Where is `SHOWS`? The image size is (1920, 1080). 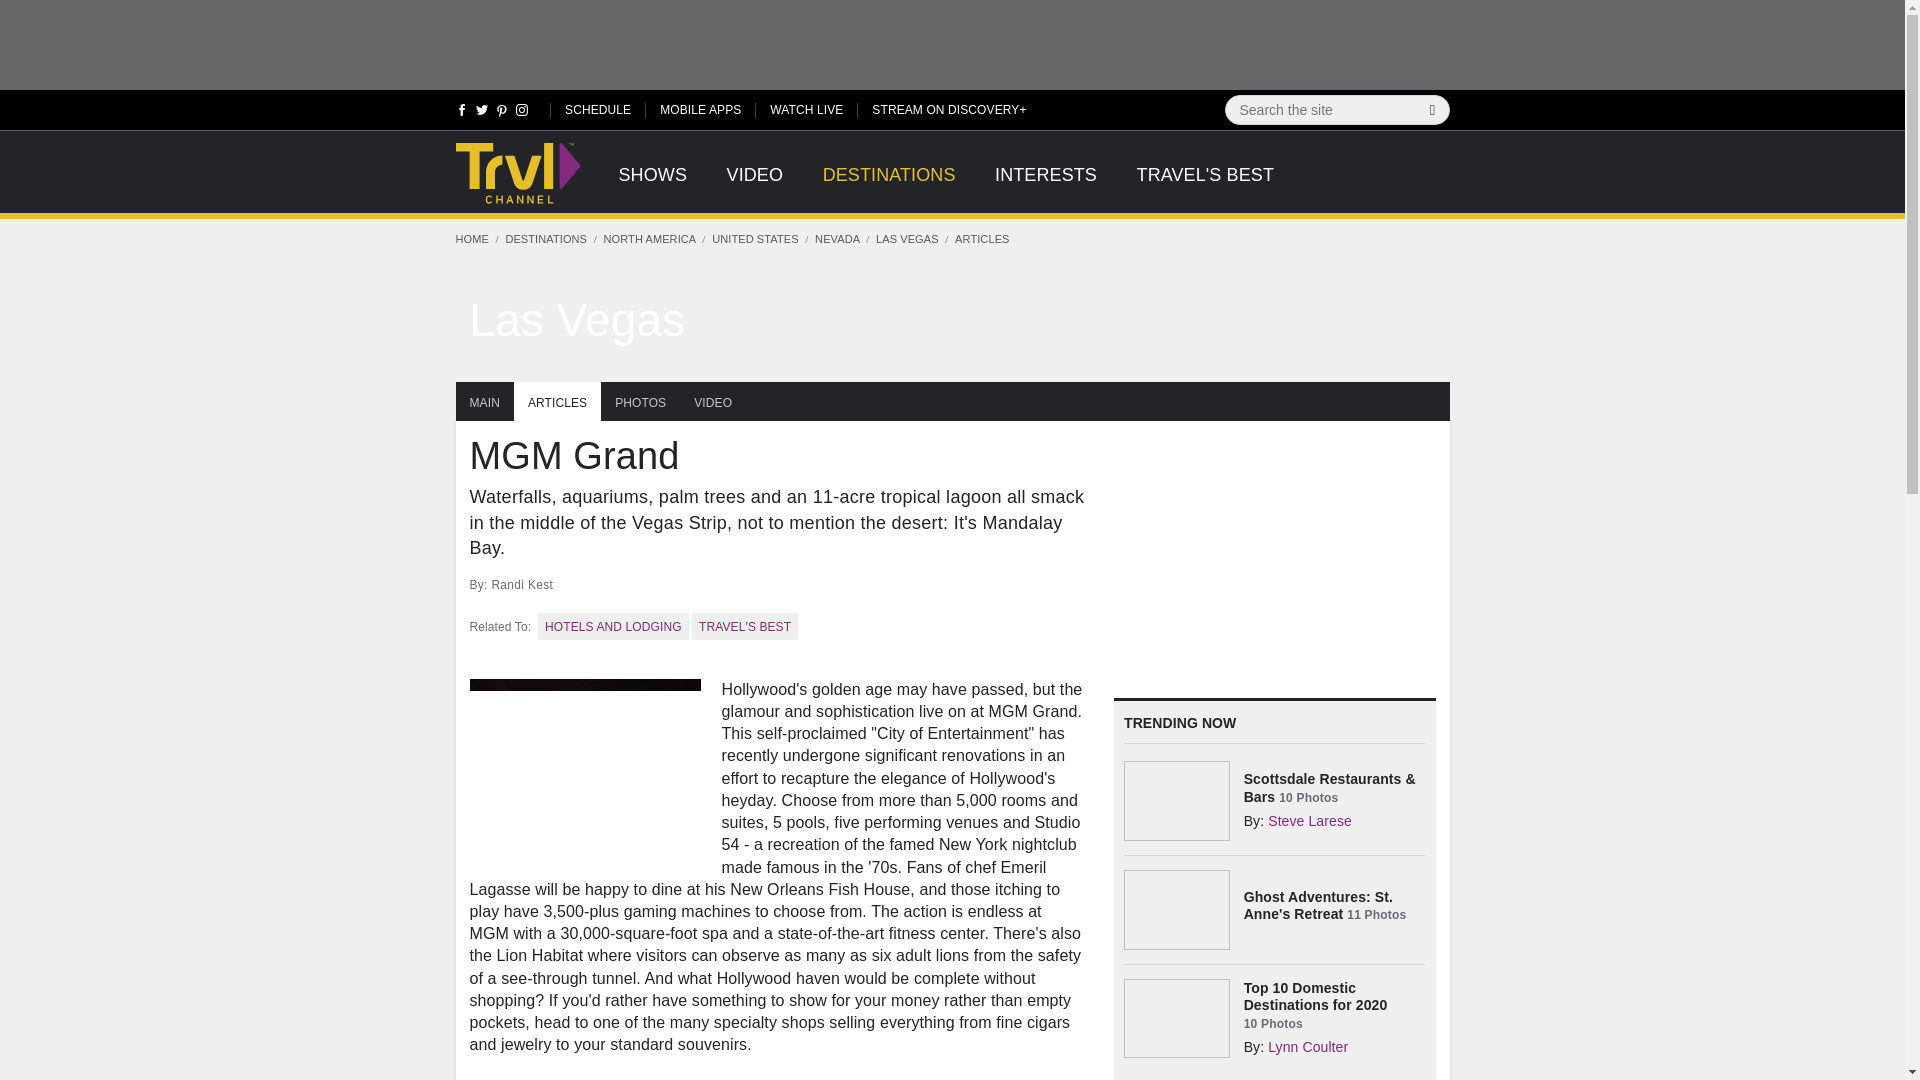
SHOWS is located at coordinates (652, 186).